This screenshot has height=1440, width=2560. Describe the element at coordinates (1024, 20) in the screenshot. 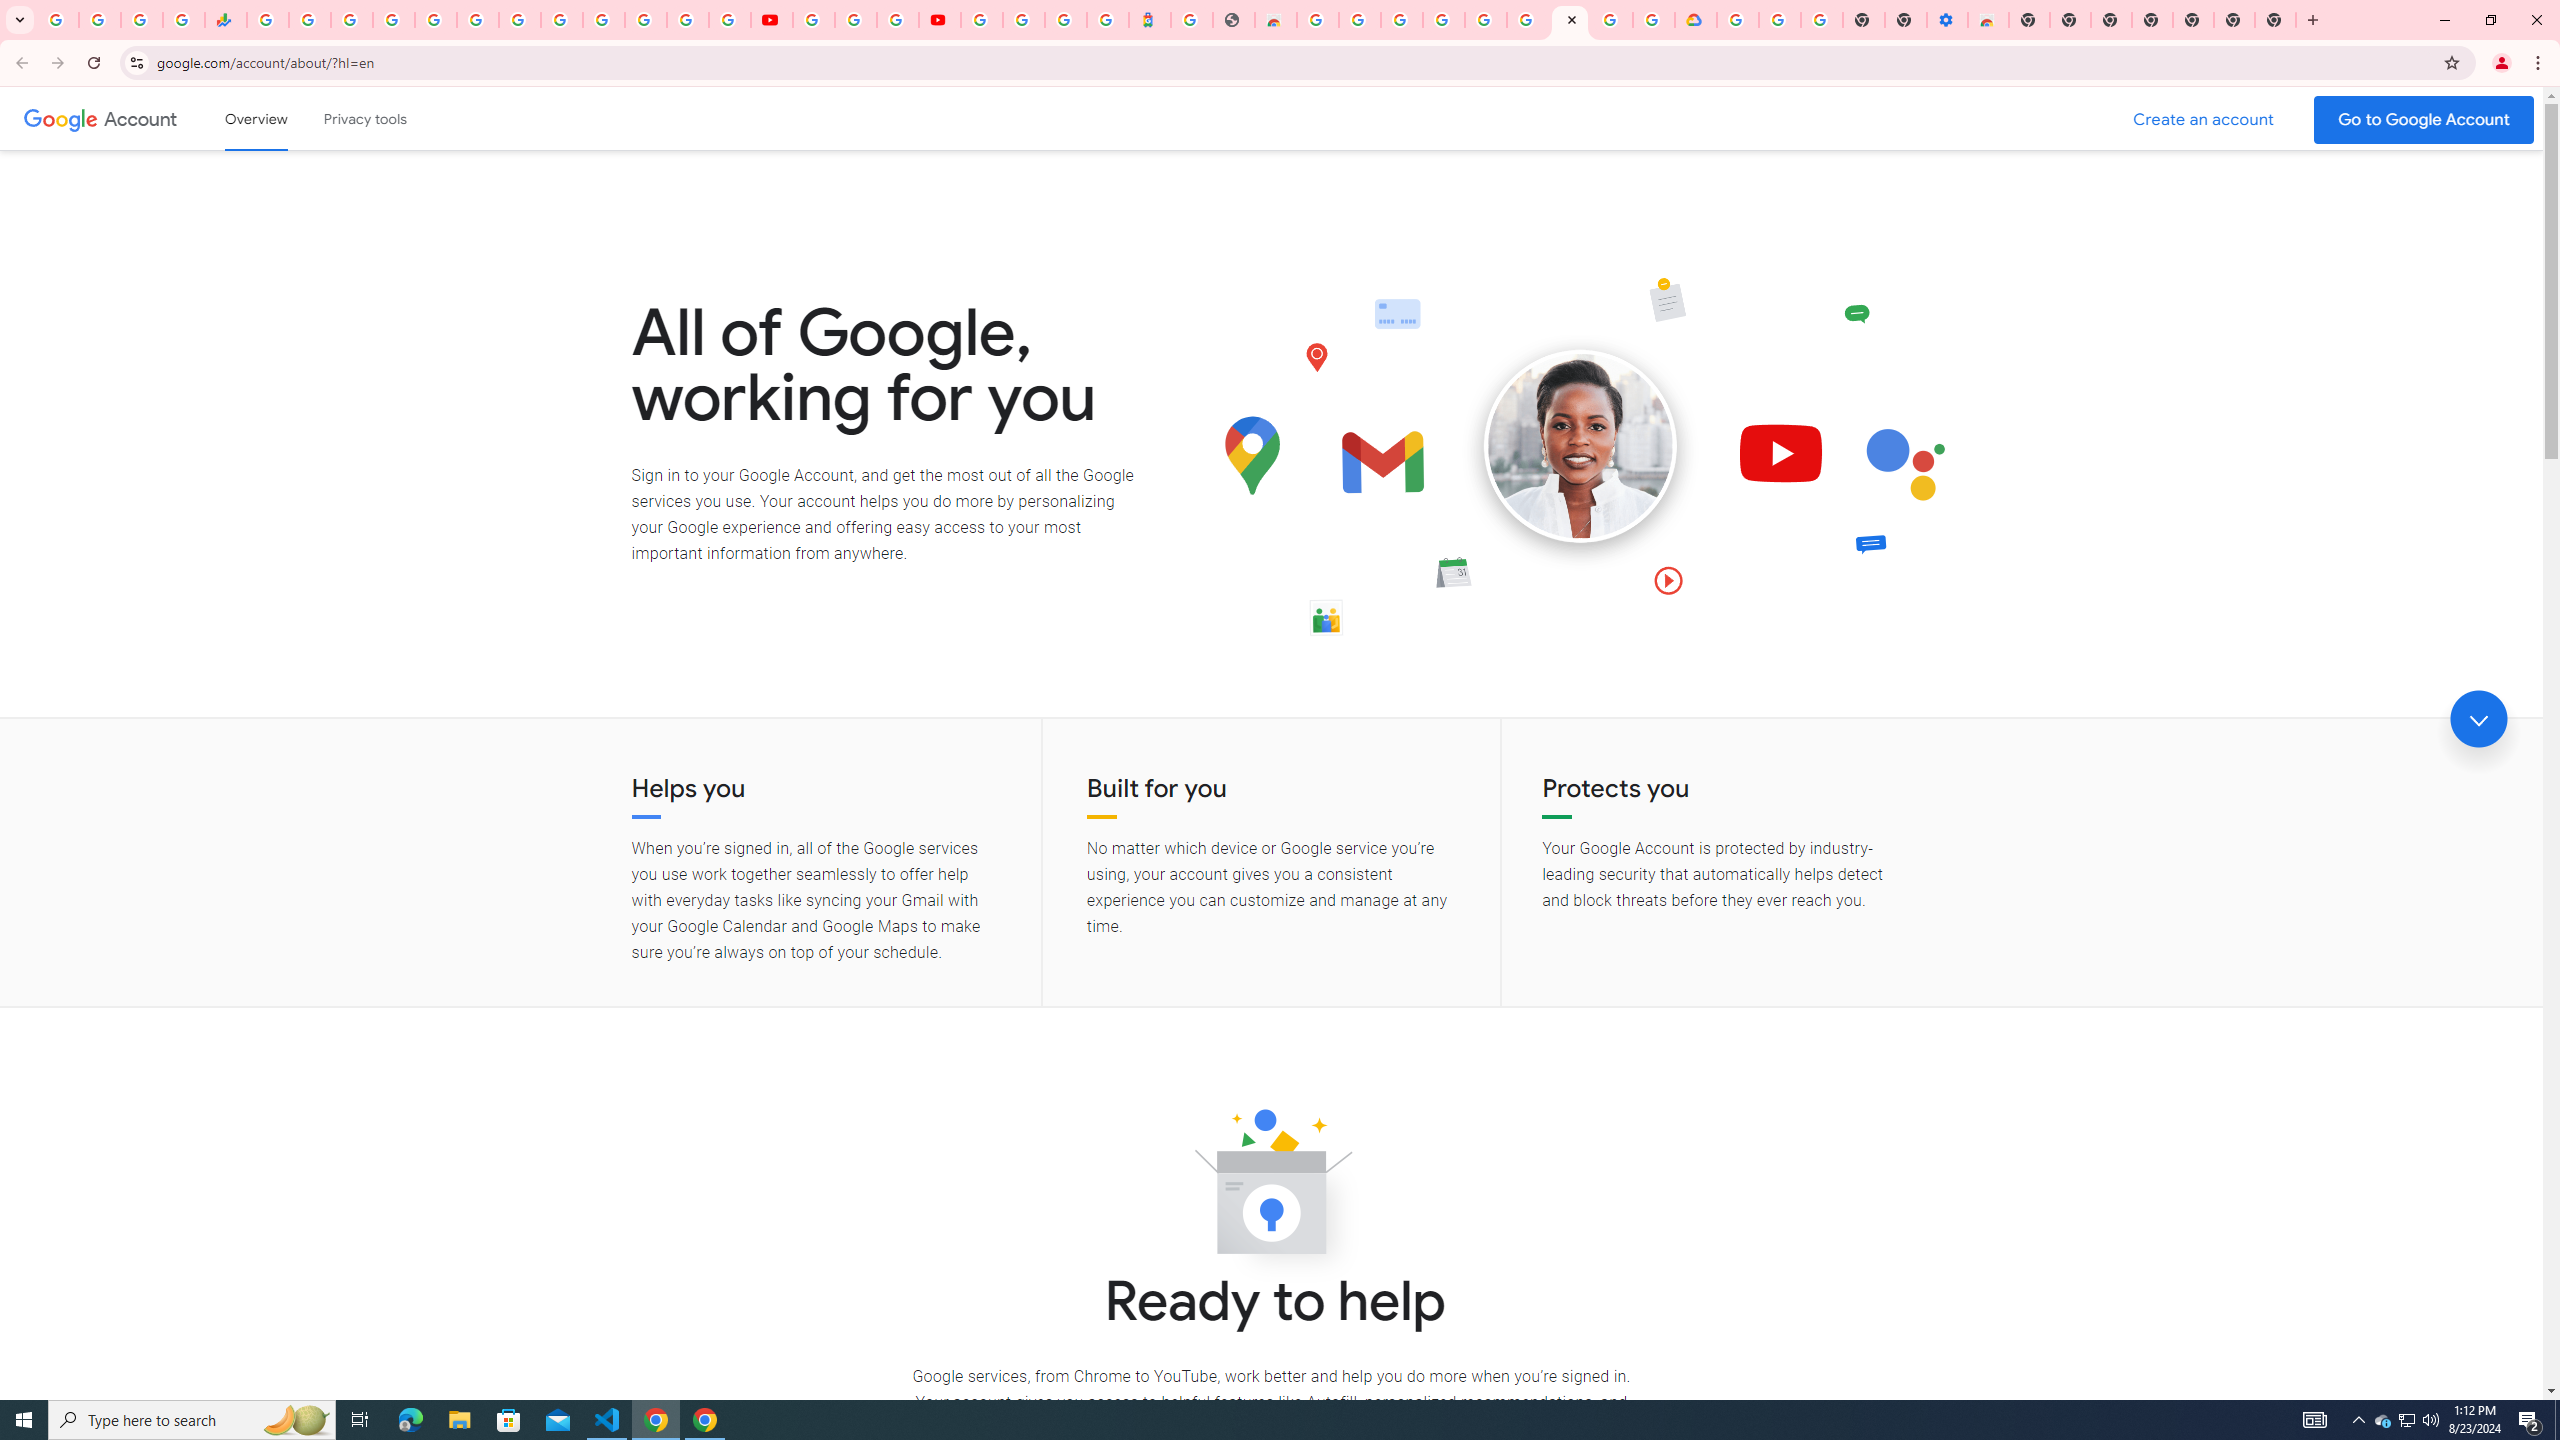

I see `Sign in - Google Accounts` at that location.